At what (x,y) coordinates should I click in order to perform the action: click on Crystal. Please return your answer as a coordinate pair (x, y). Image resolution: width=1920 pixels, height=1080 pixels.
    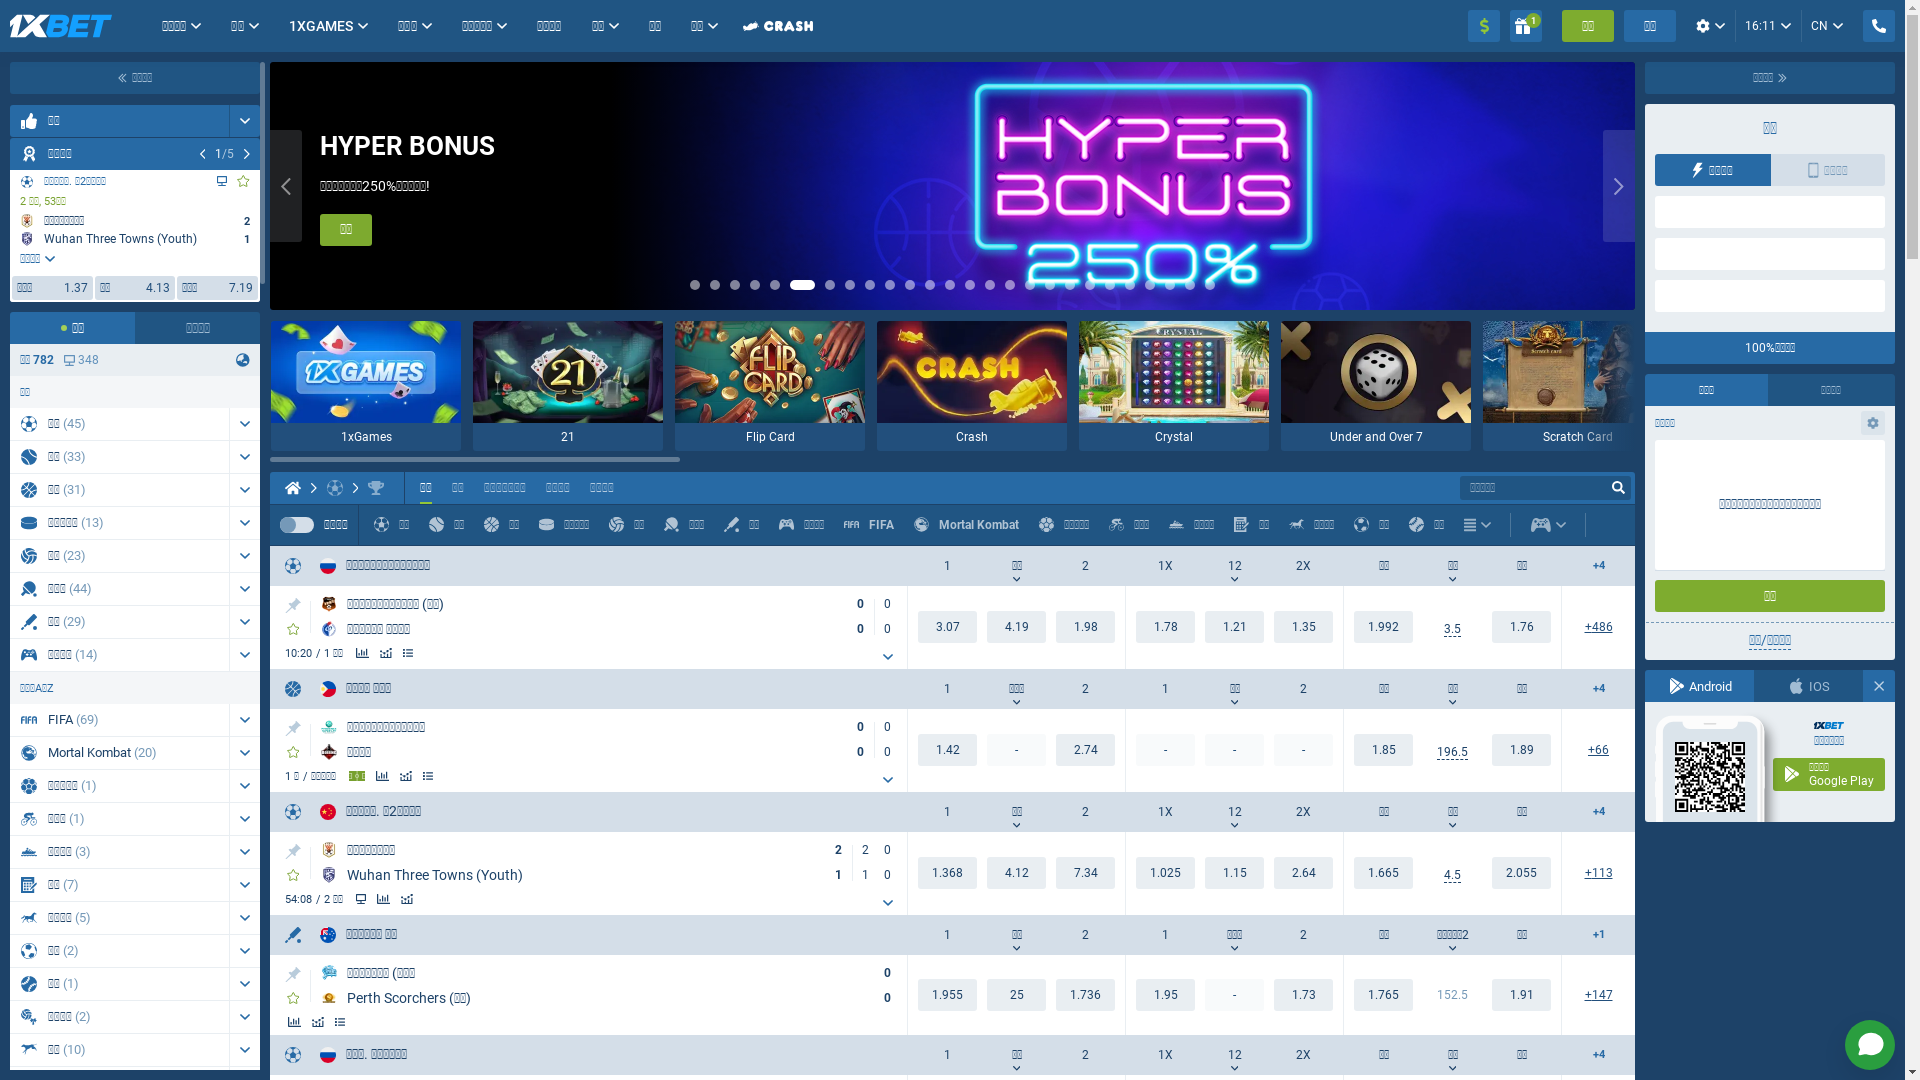
    Looking at the image, I should click on (1174, 386).